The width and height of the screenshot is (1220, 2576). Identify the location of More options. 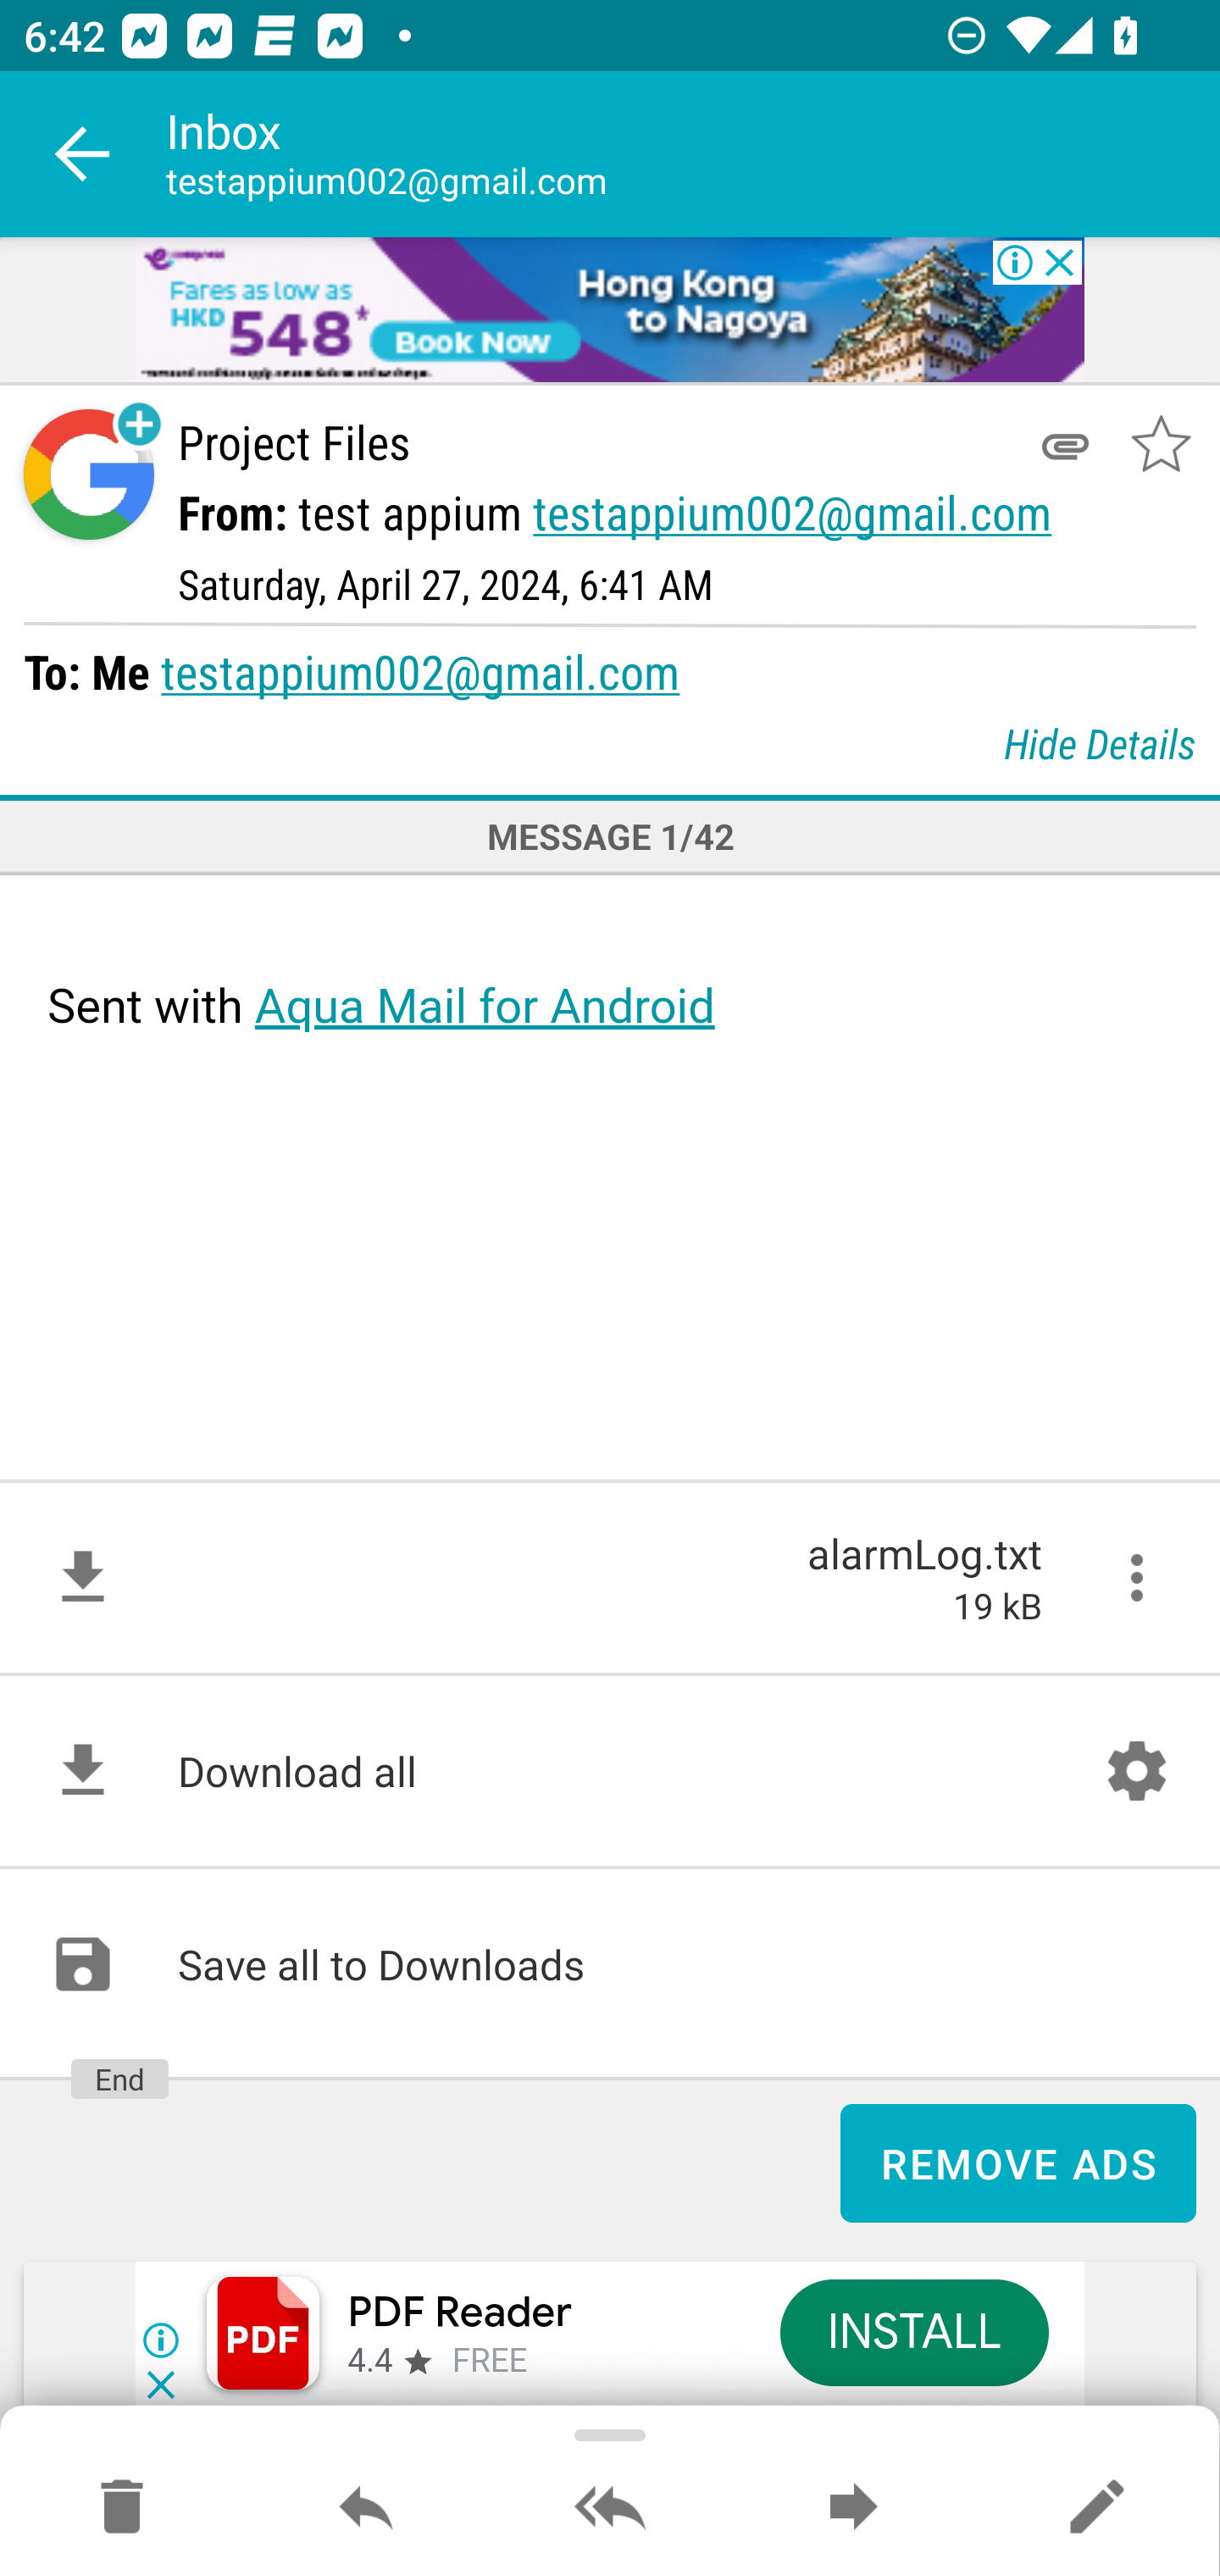
(1137, 1578).